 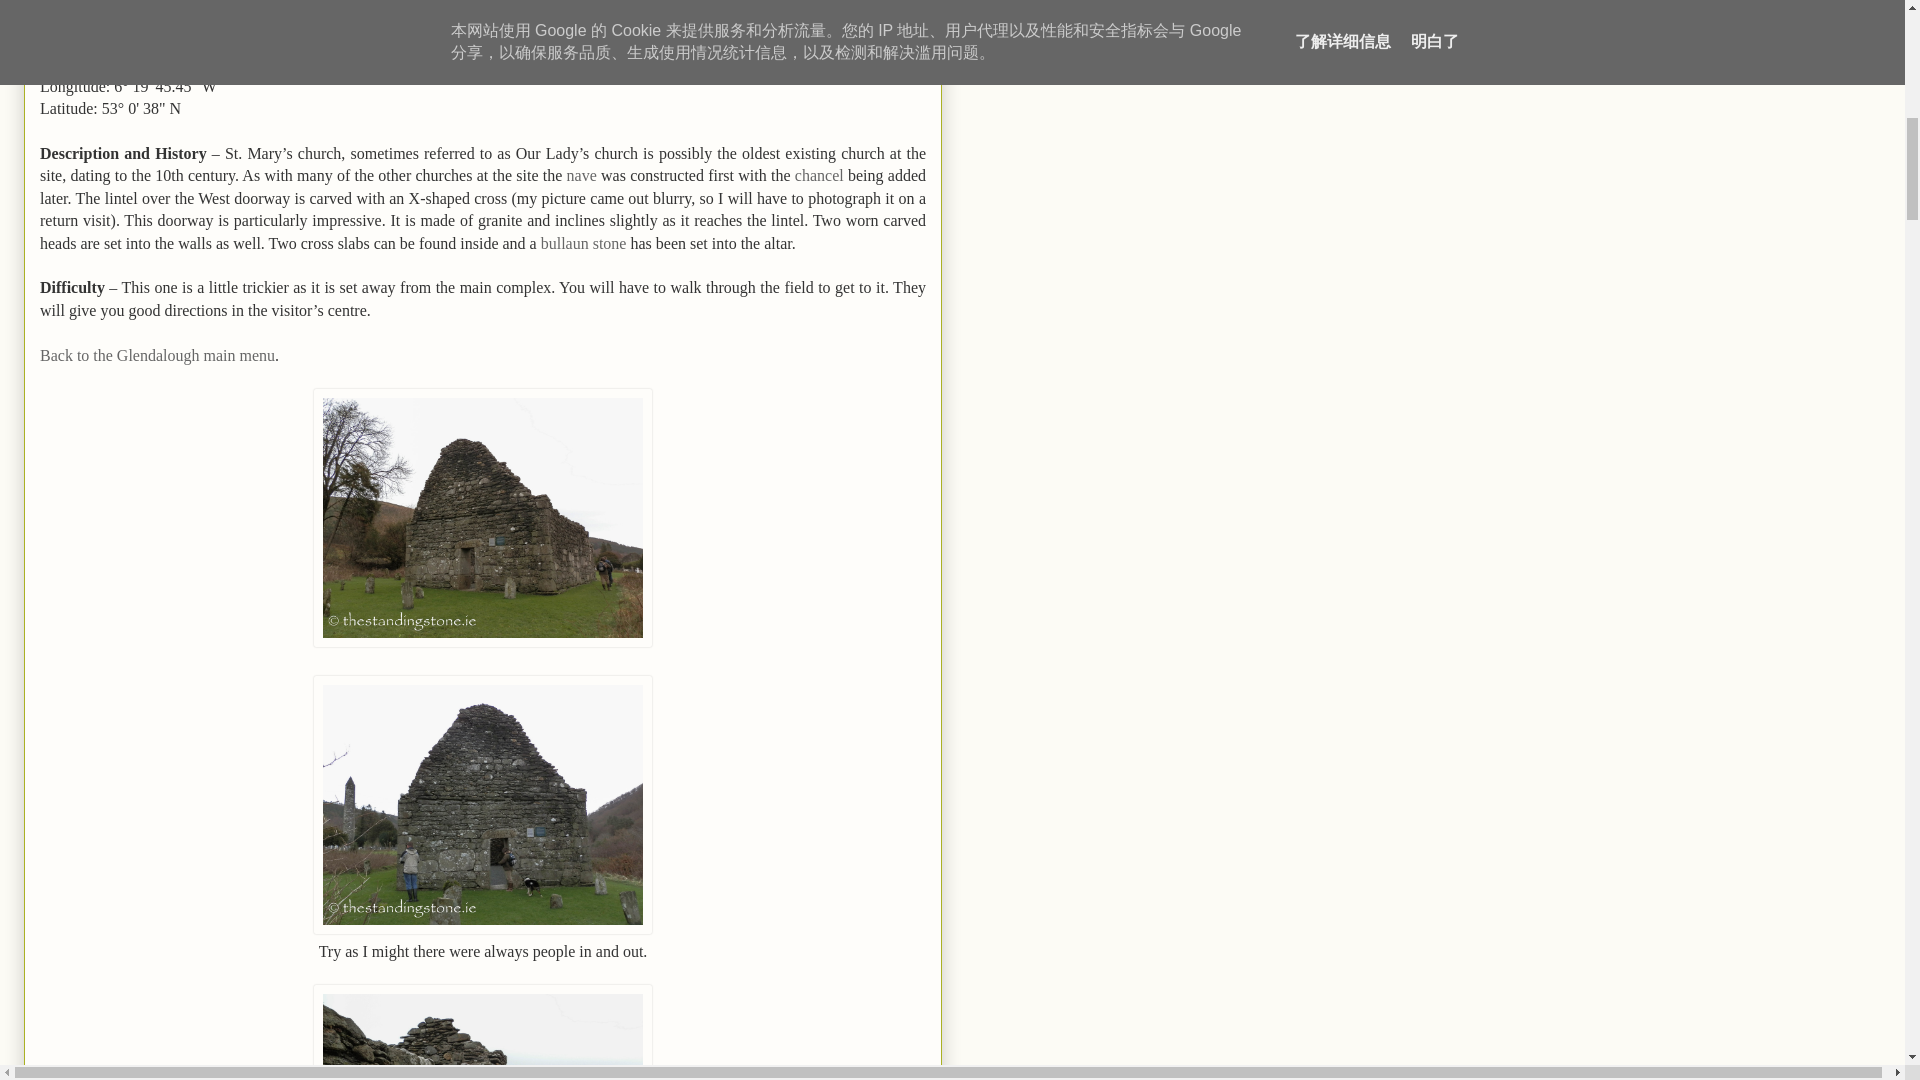 What do you see at coordinates (819, 175) in the screenshot?
I see `chancel` at bounding box center [819, 175].